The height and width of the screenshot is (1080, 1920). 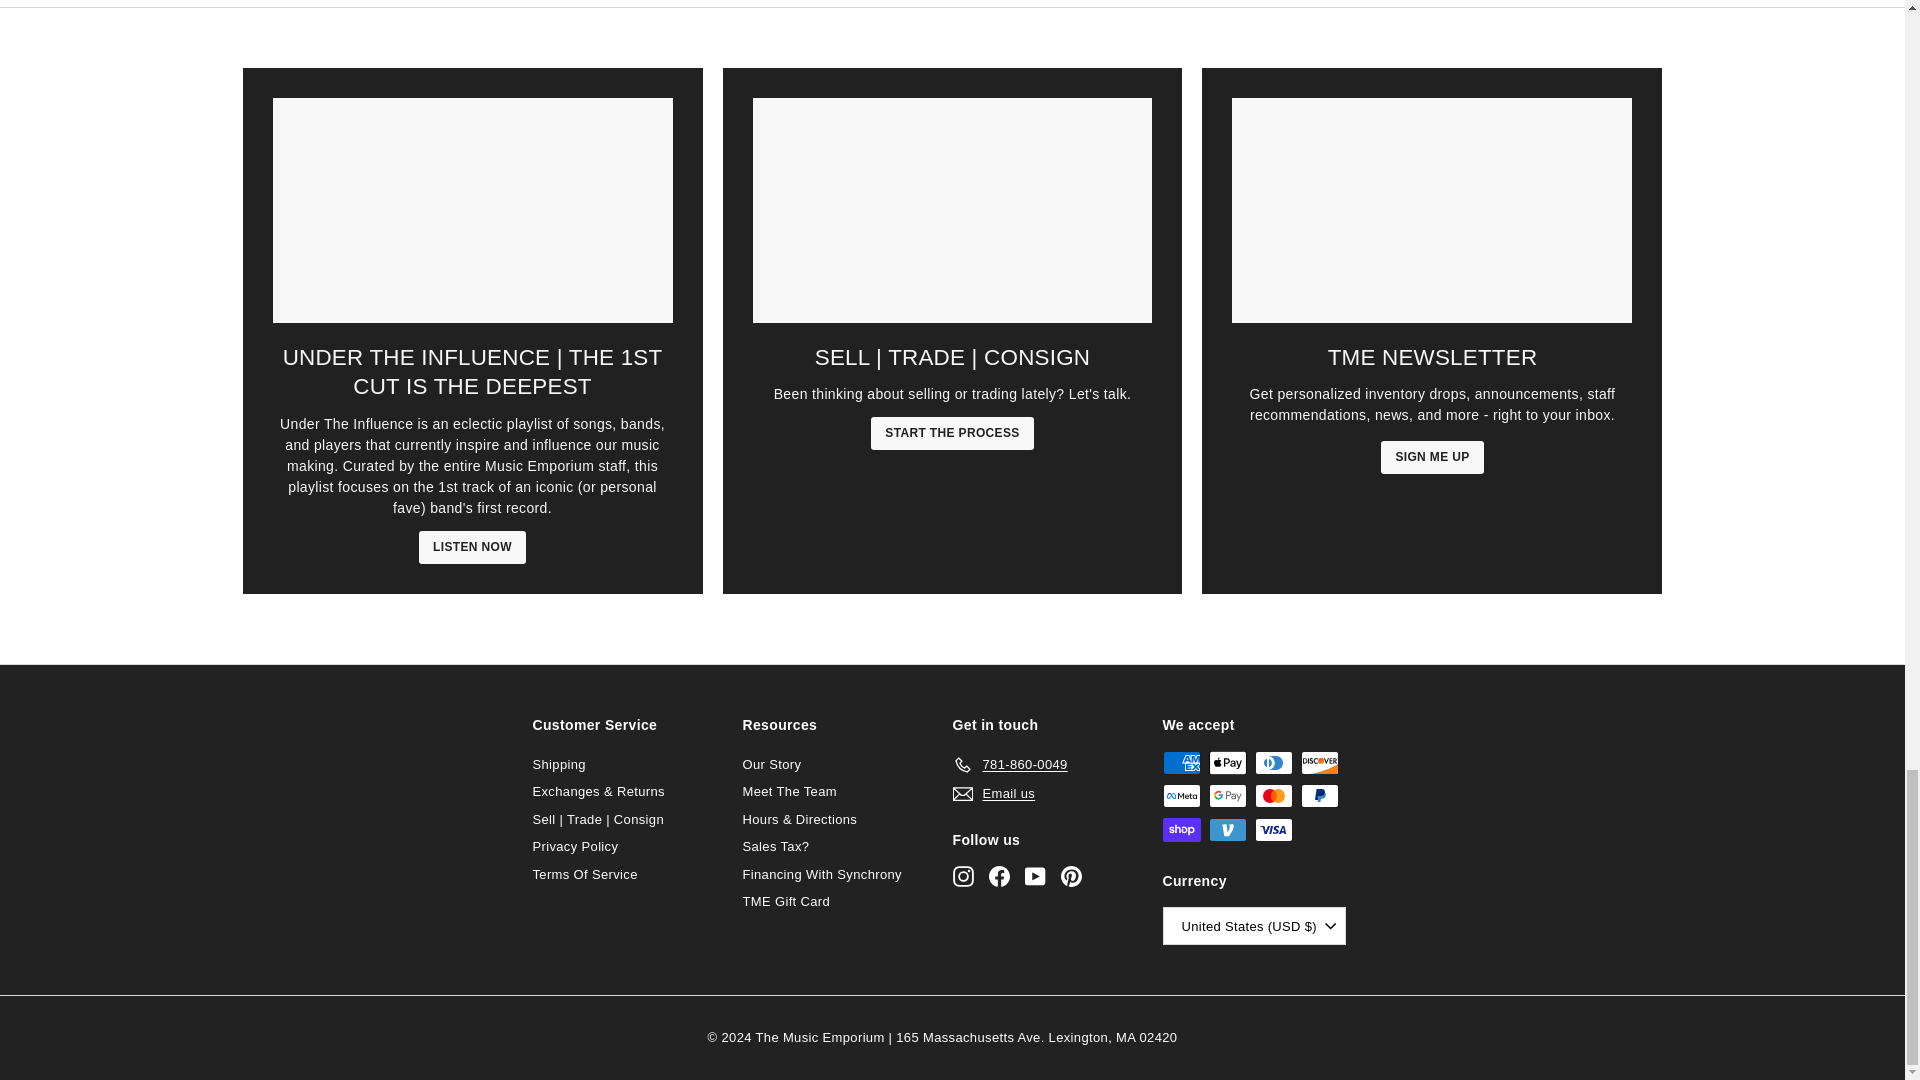 I want to click on Shop Pay, so click(x=1180, y=830).